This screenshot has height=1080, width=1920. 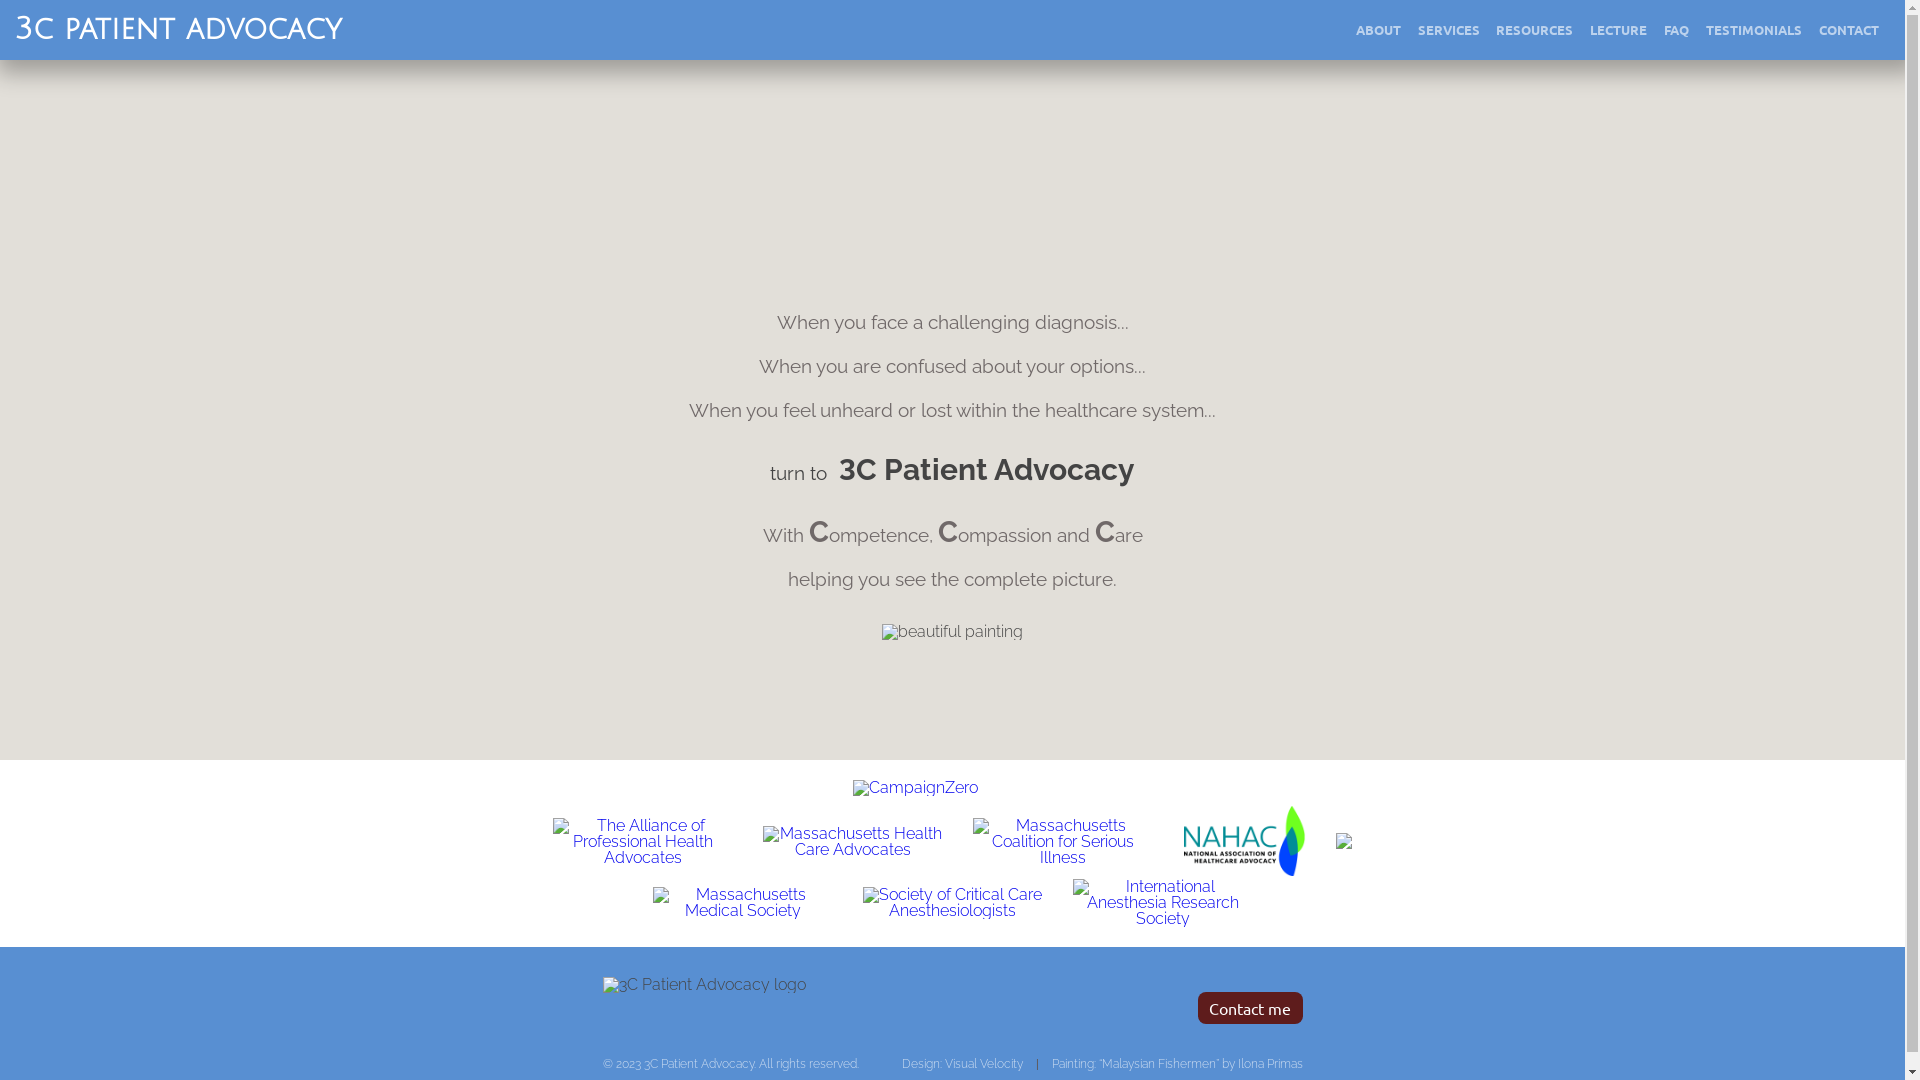 I want to click on RESOURCES, so click(x=1535, y=30).